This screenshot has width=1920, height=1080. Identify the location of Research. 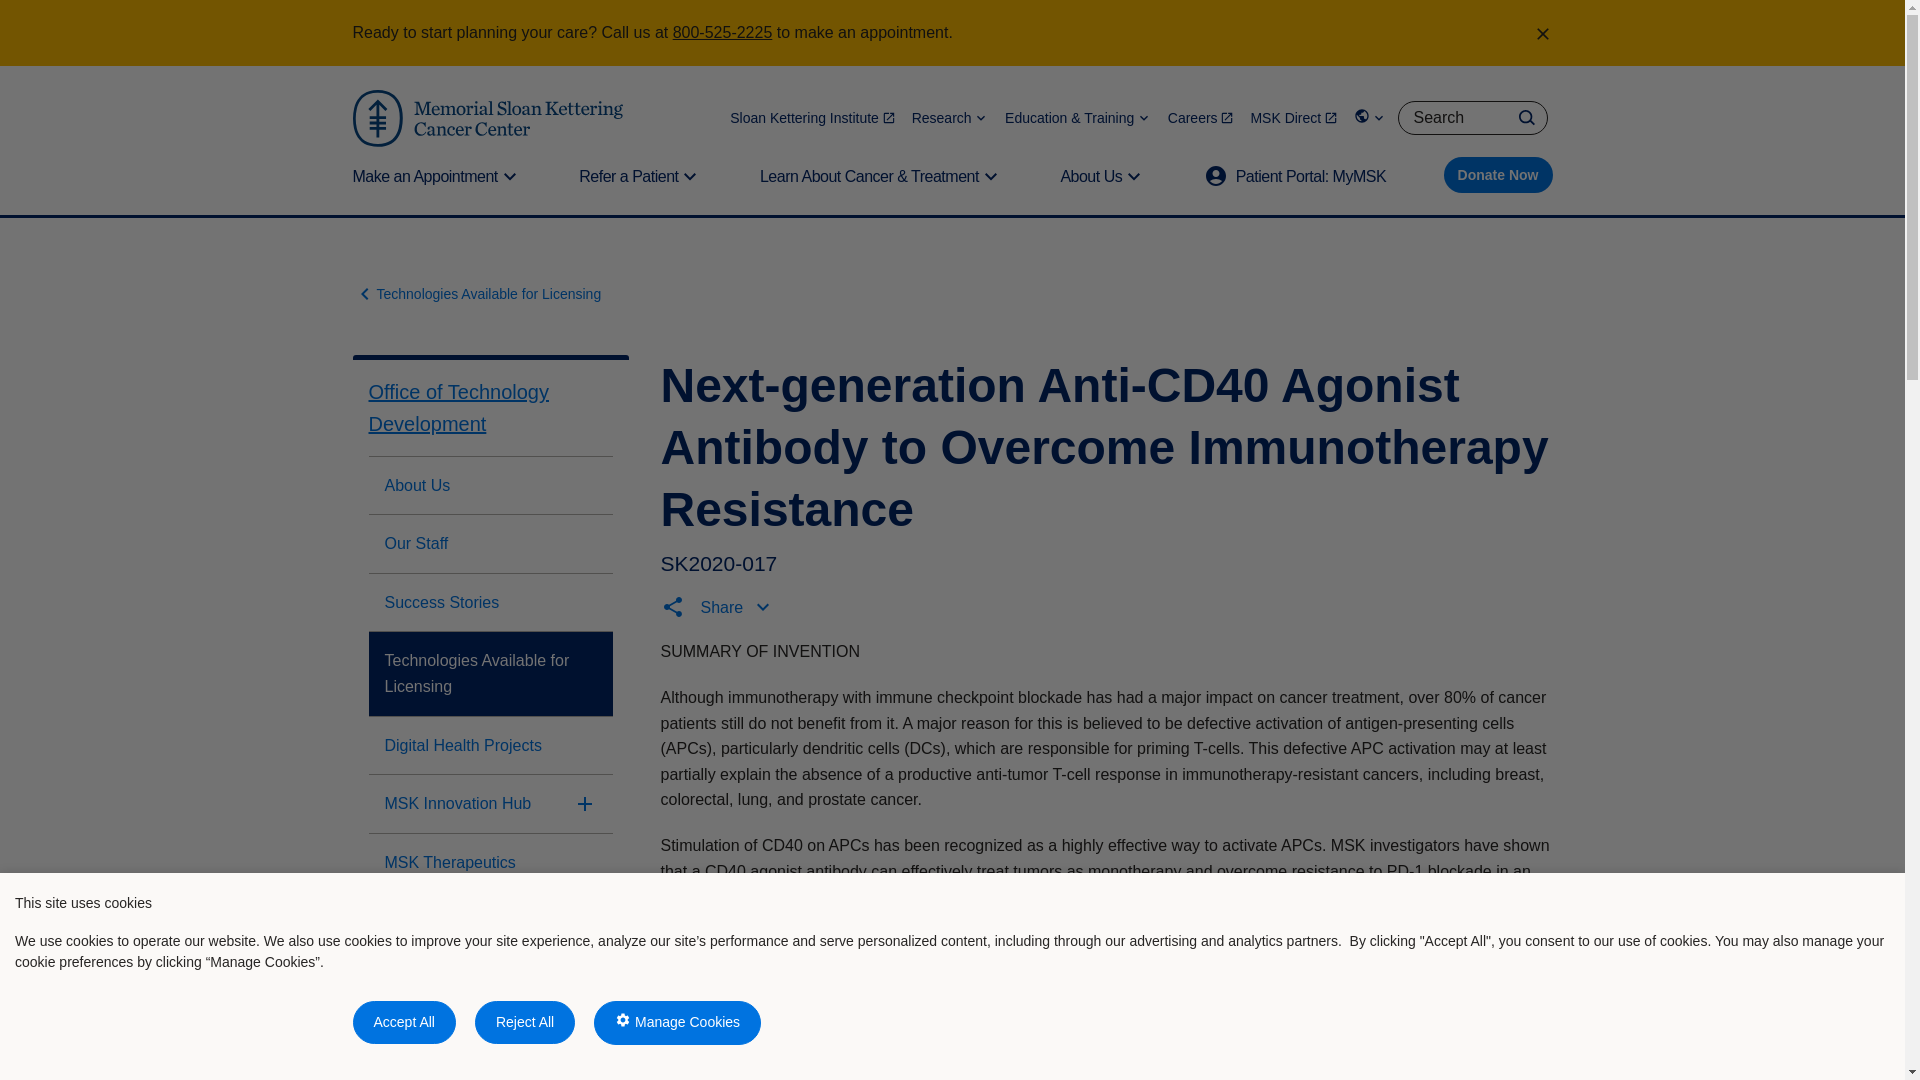
(950, 118).